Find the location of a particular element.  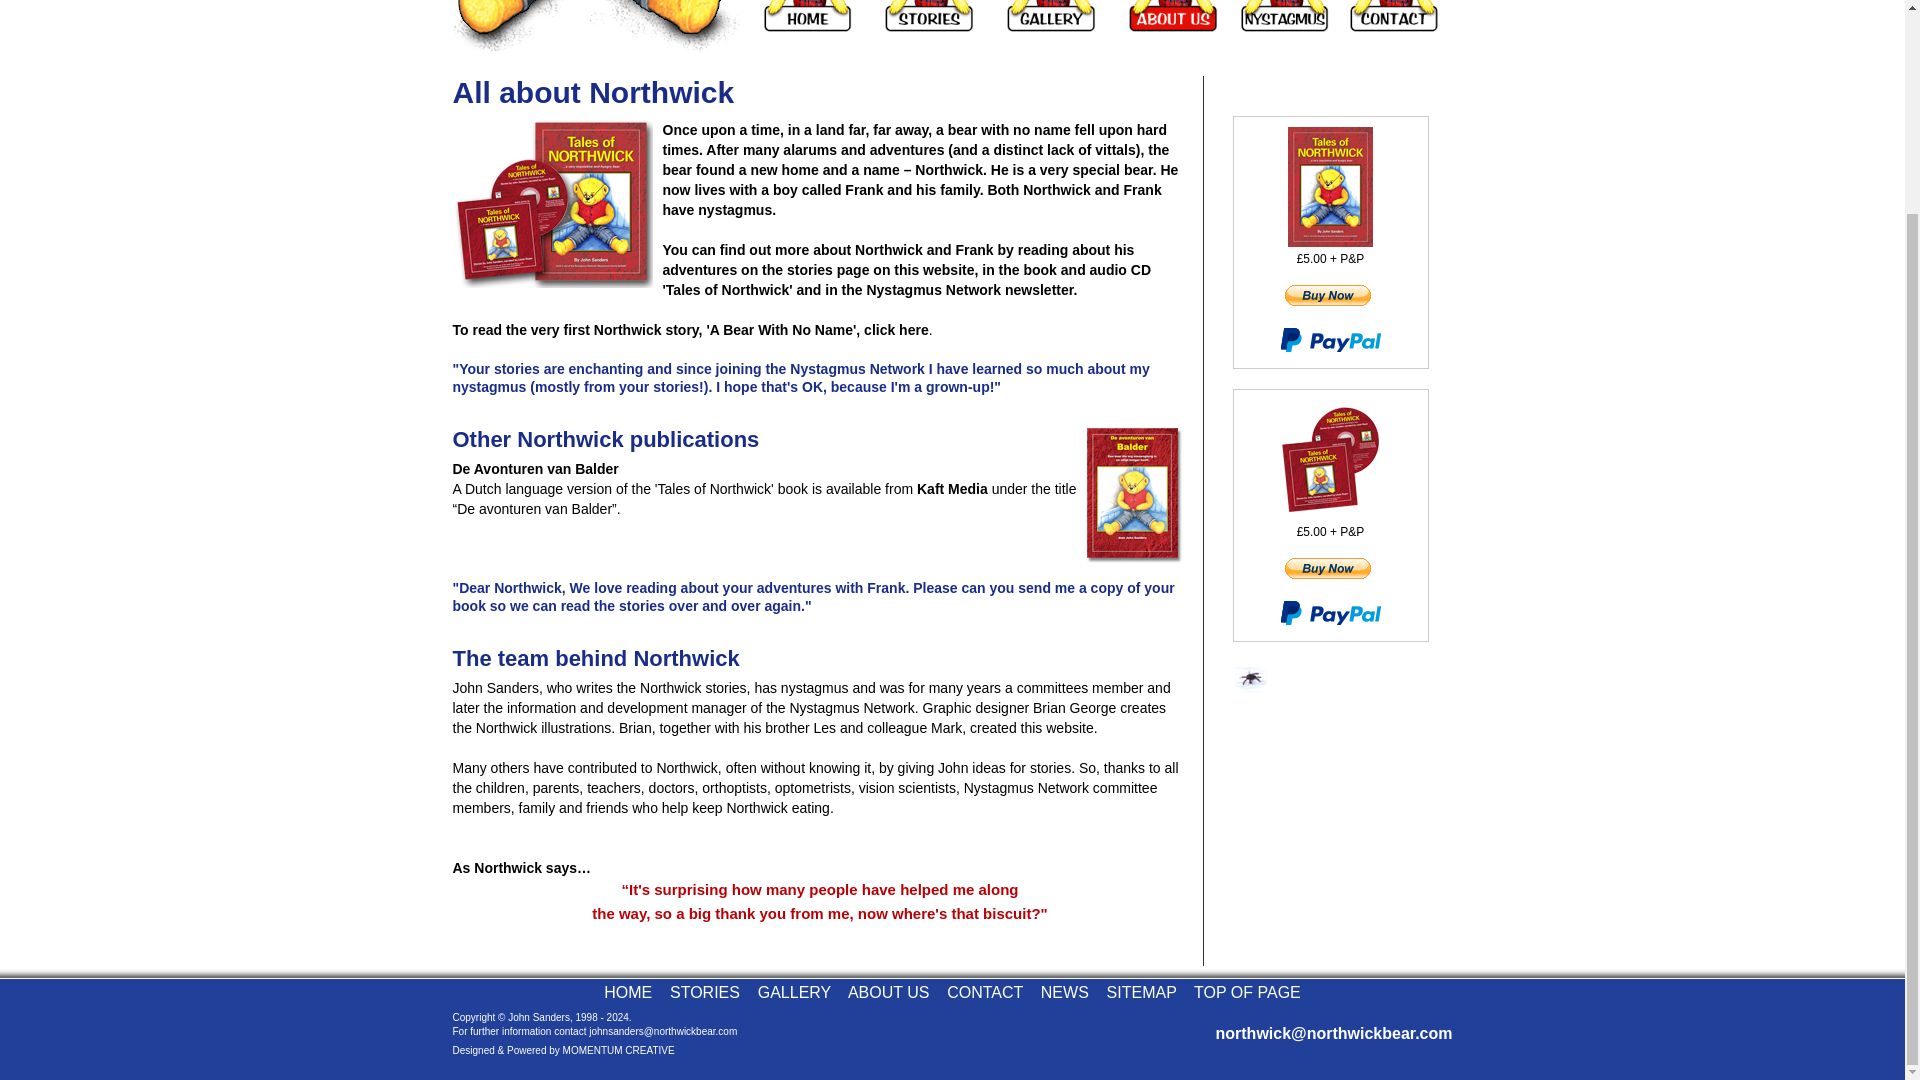

CONTACT is located at coordinates (984, 992).